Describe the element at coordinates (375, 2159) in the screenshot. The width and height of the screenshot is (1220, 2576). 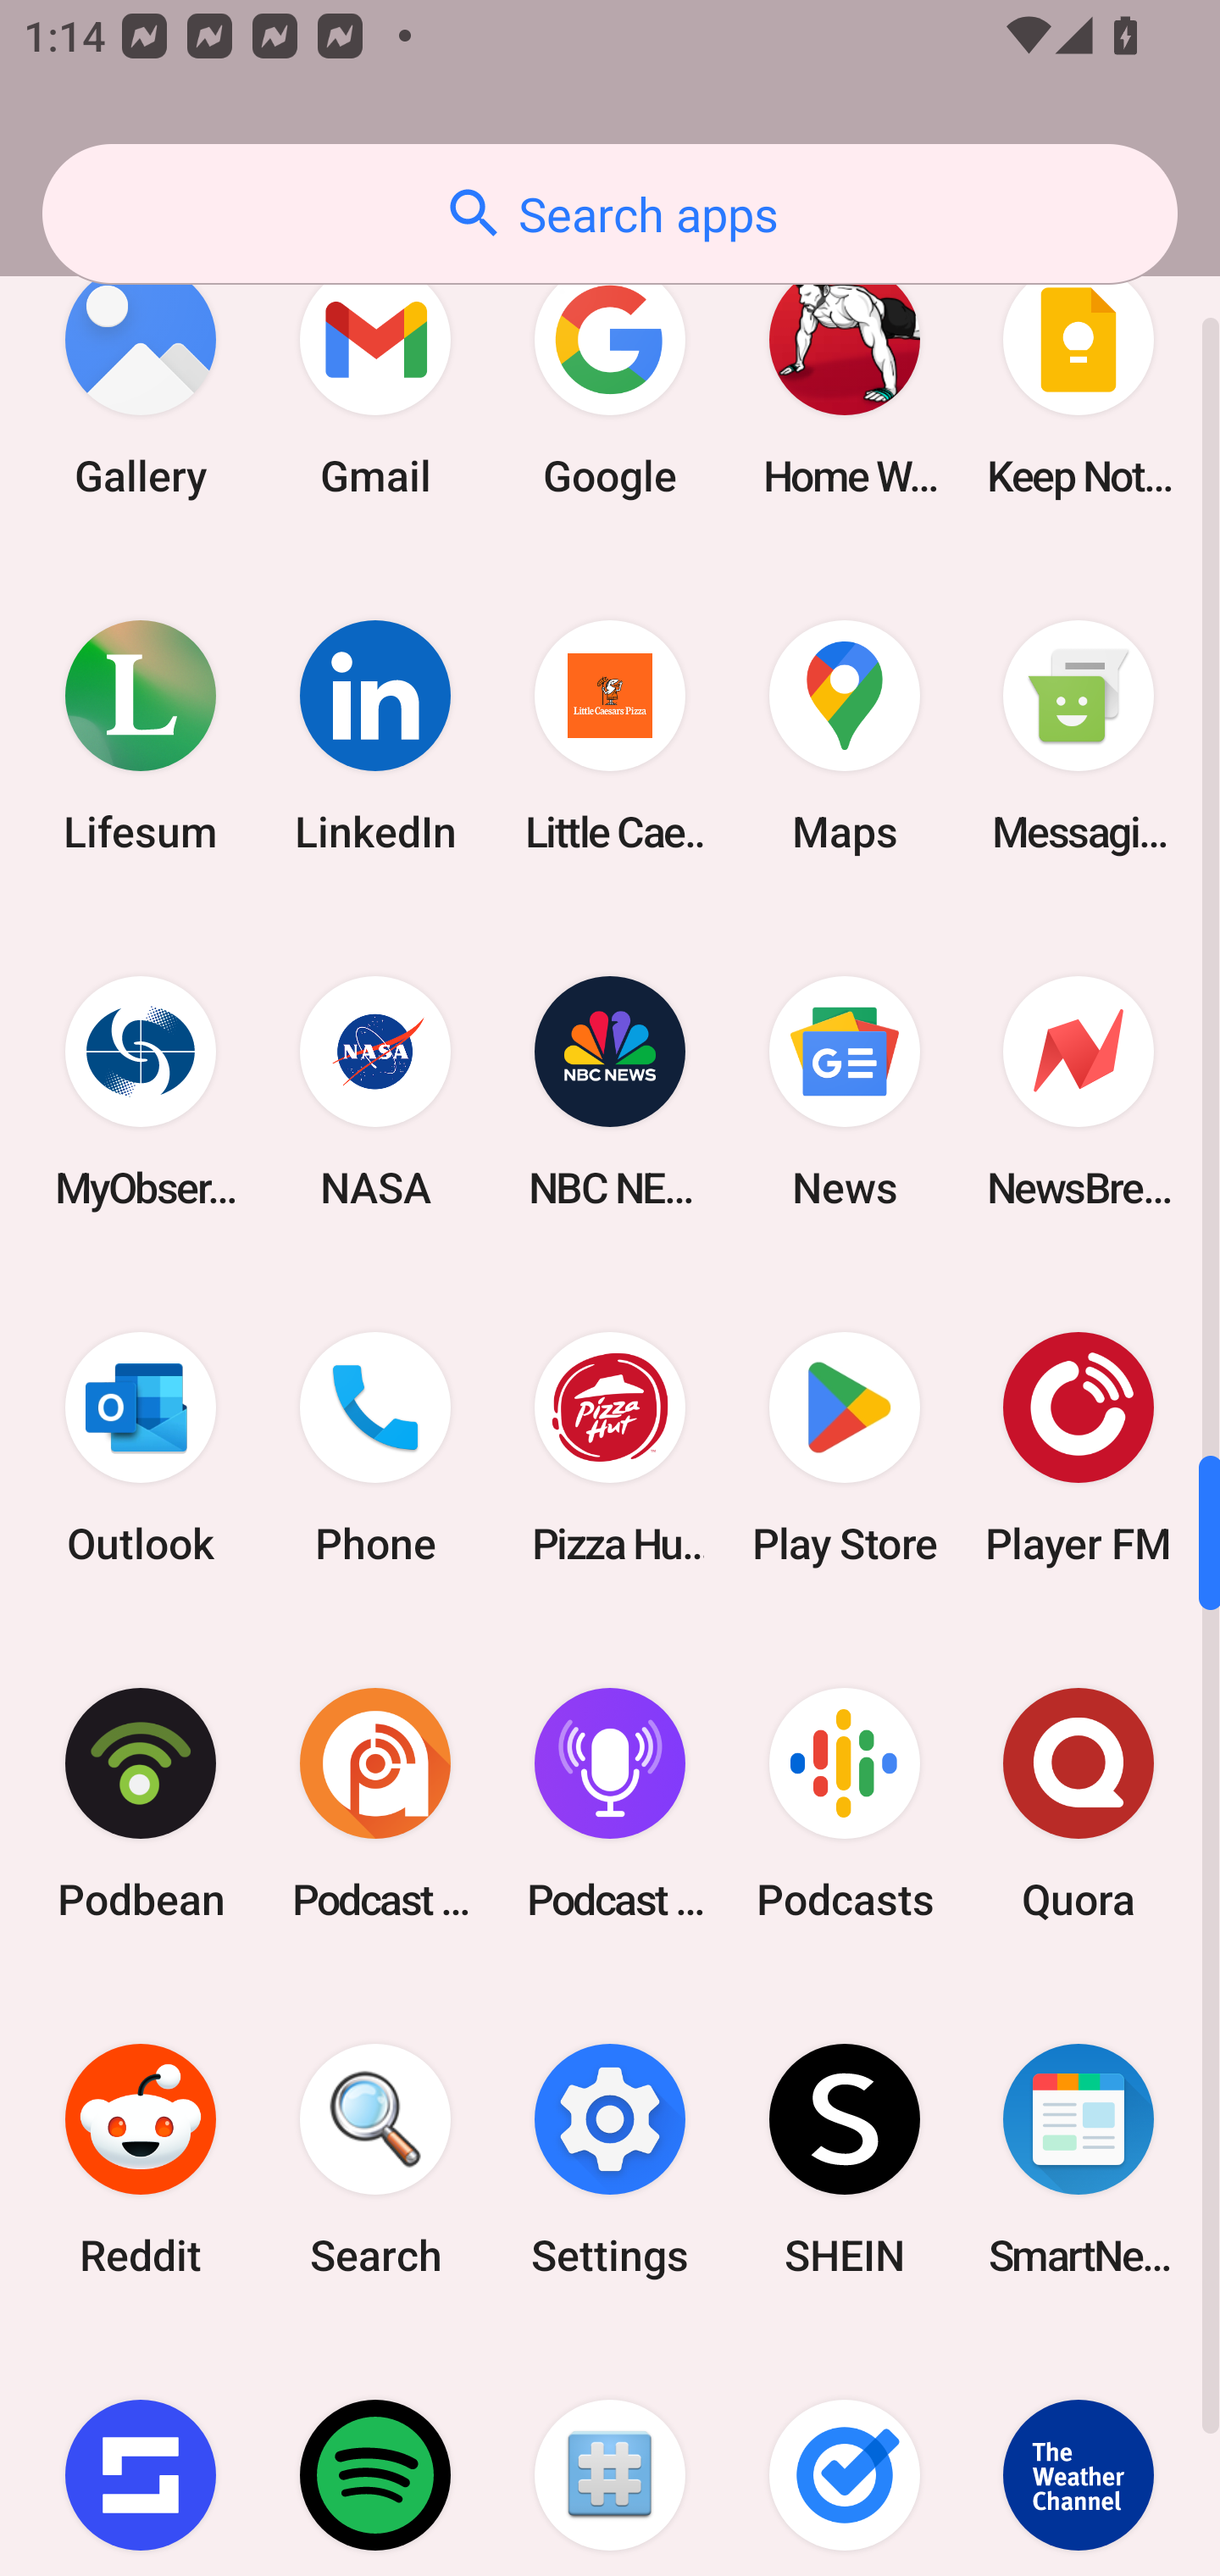
I see `Search` at that location.